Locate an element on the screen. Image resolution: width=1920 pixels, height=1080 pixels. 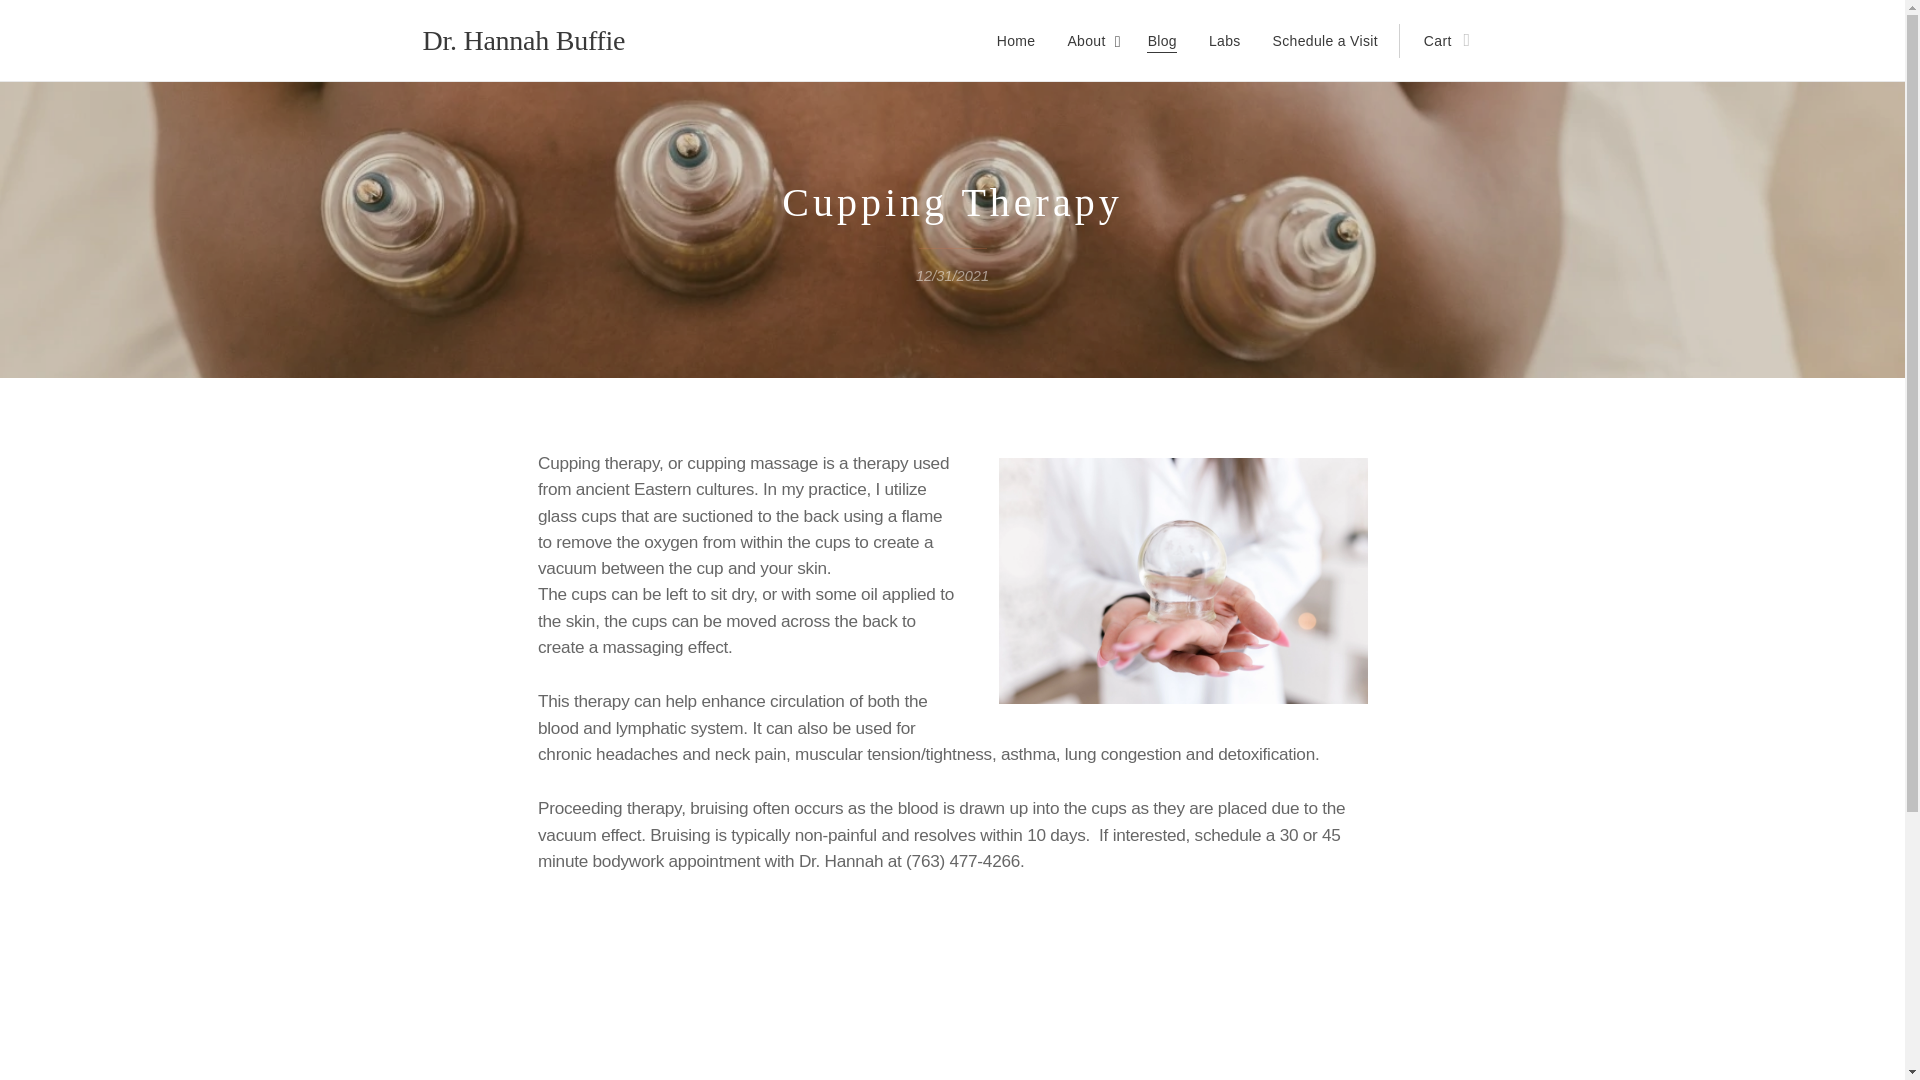
Home is located at coordinates (1022, 40).